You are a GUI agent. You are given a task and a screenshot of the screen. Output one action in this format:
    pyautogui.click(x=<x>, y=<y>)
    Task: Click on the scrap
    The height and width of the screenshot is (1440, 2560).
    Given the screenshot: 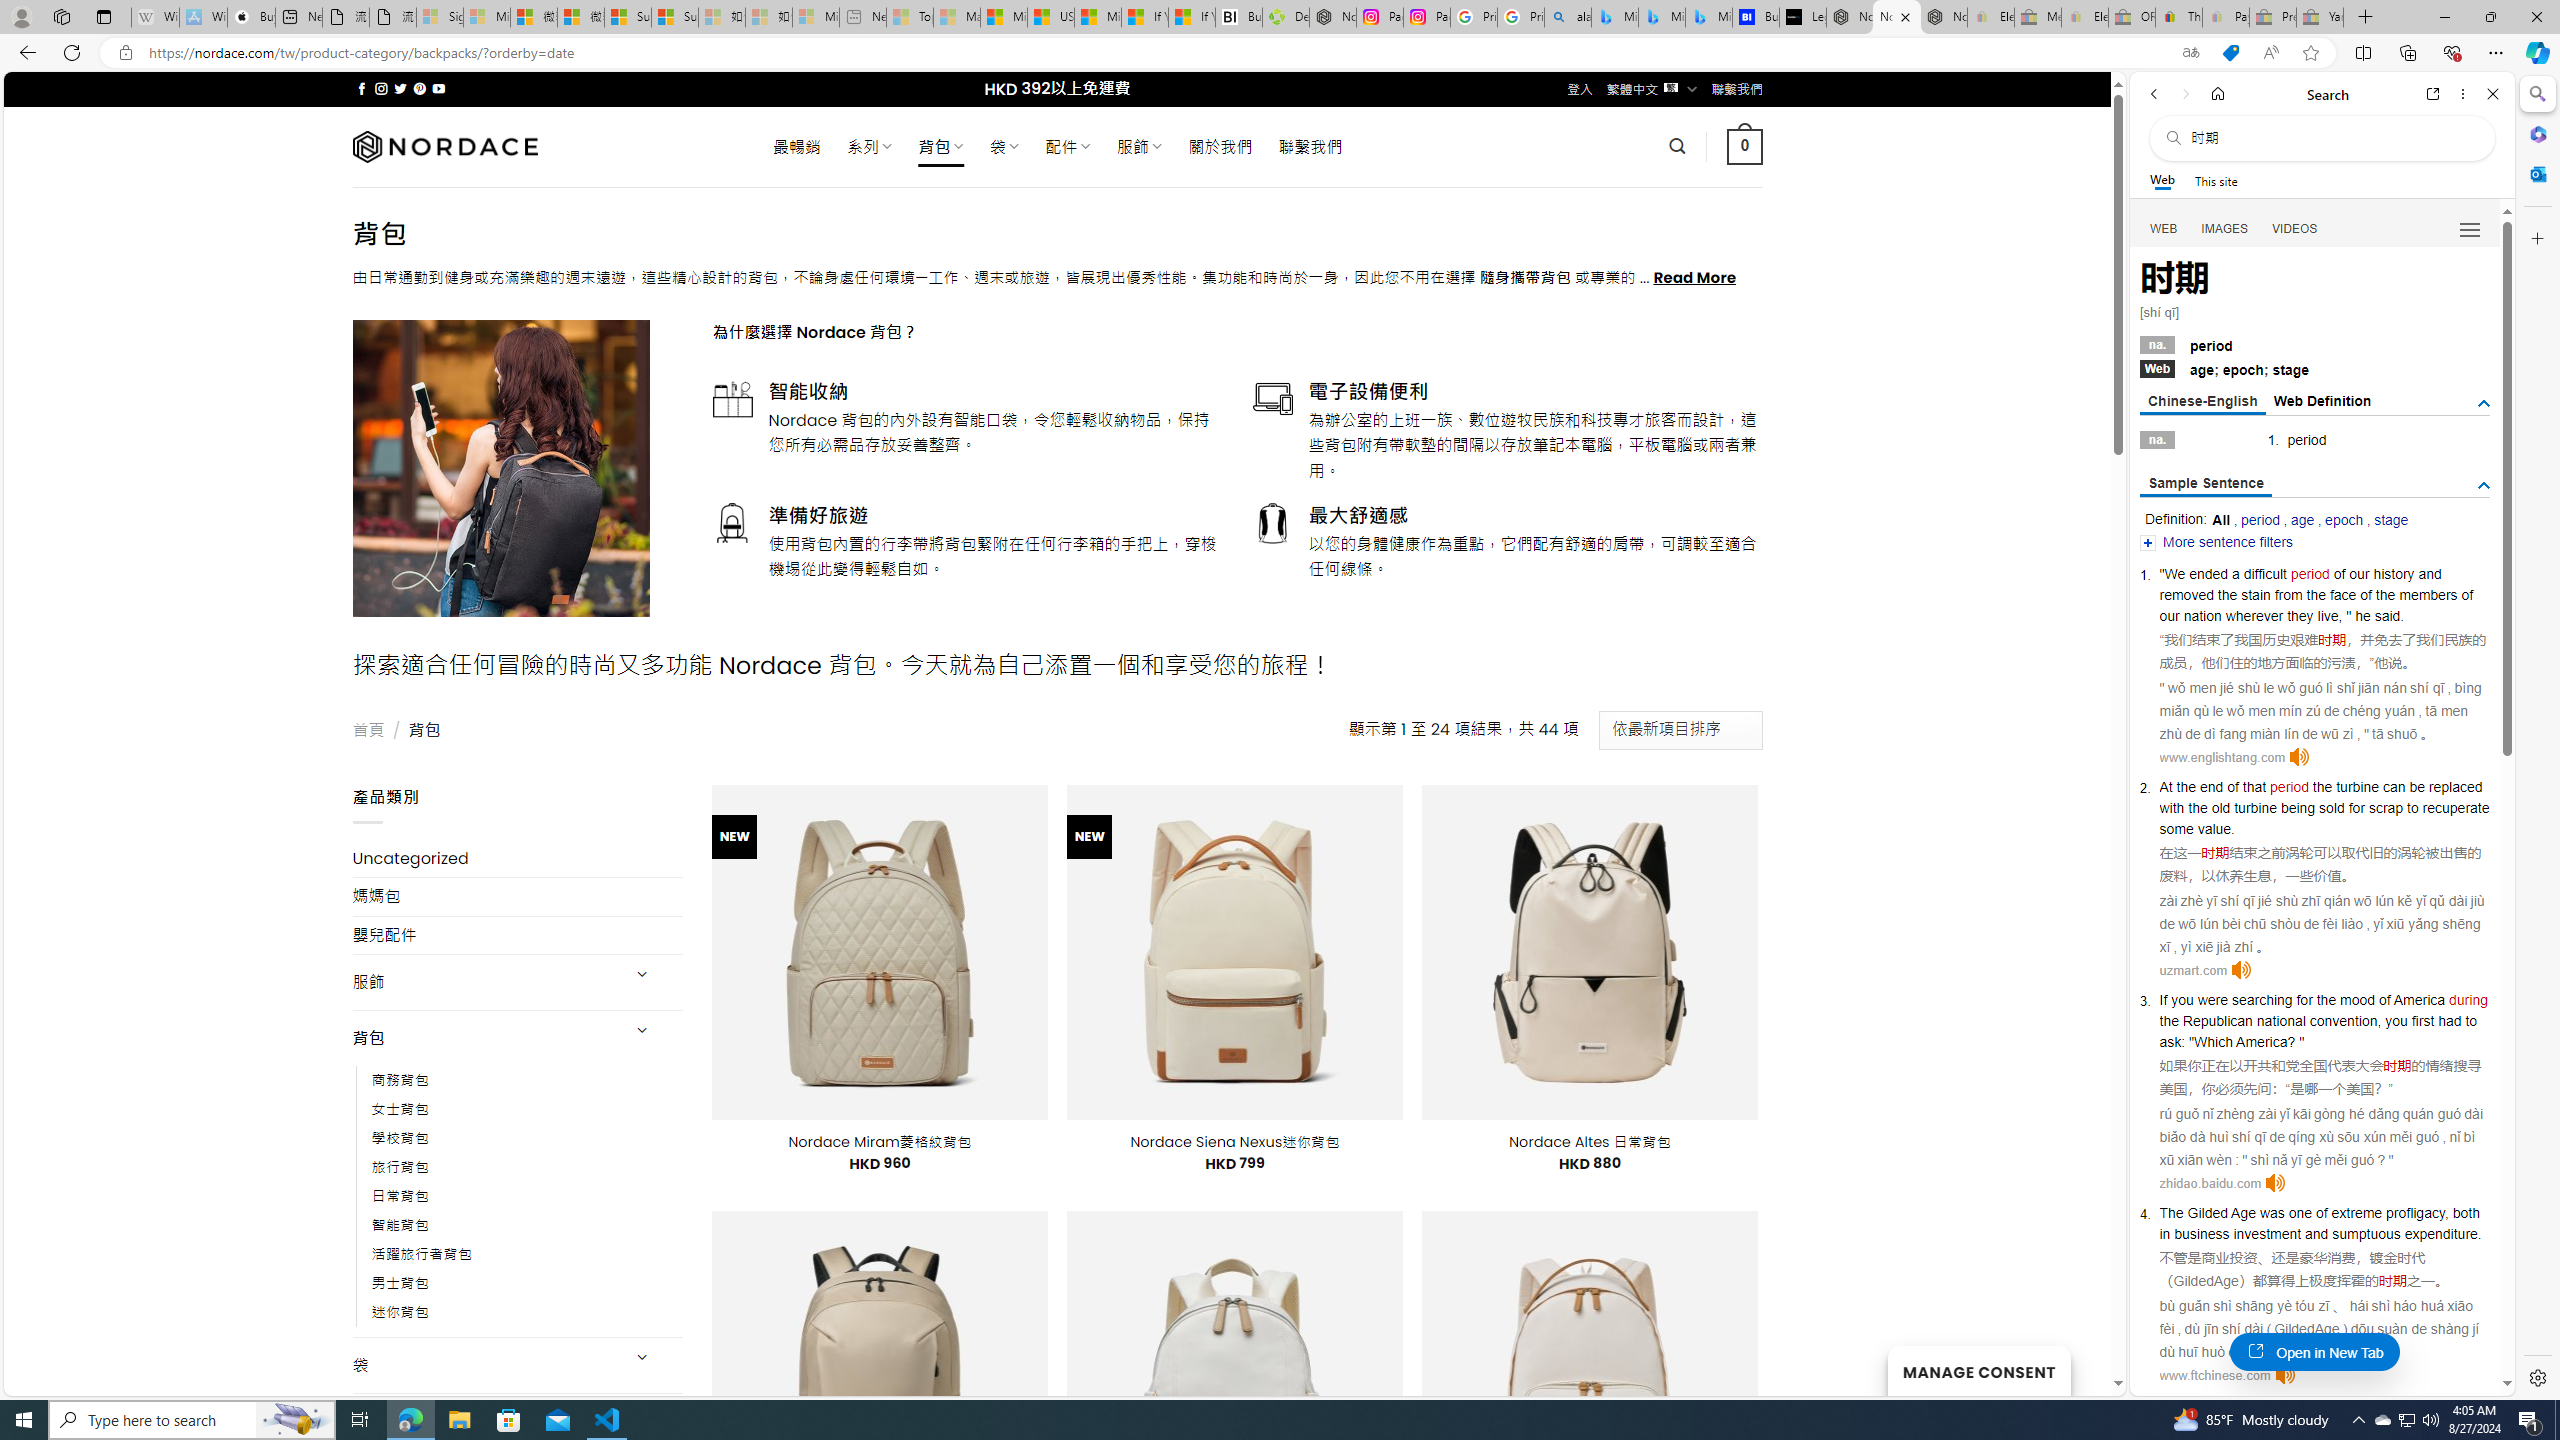 What is the action you would take?
    pyautogui.click(x=2386, y=808)
    